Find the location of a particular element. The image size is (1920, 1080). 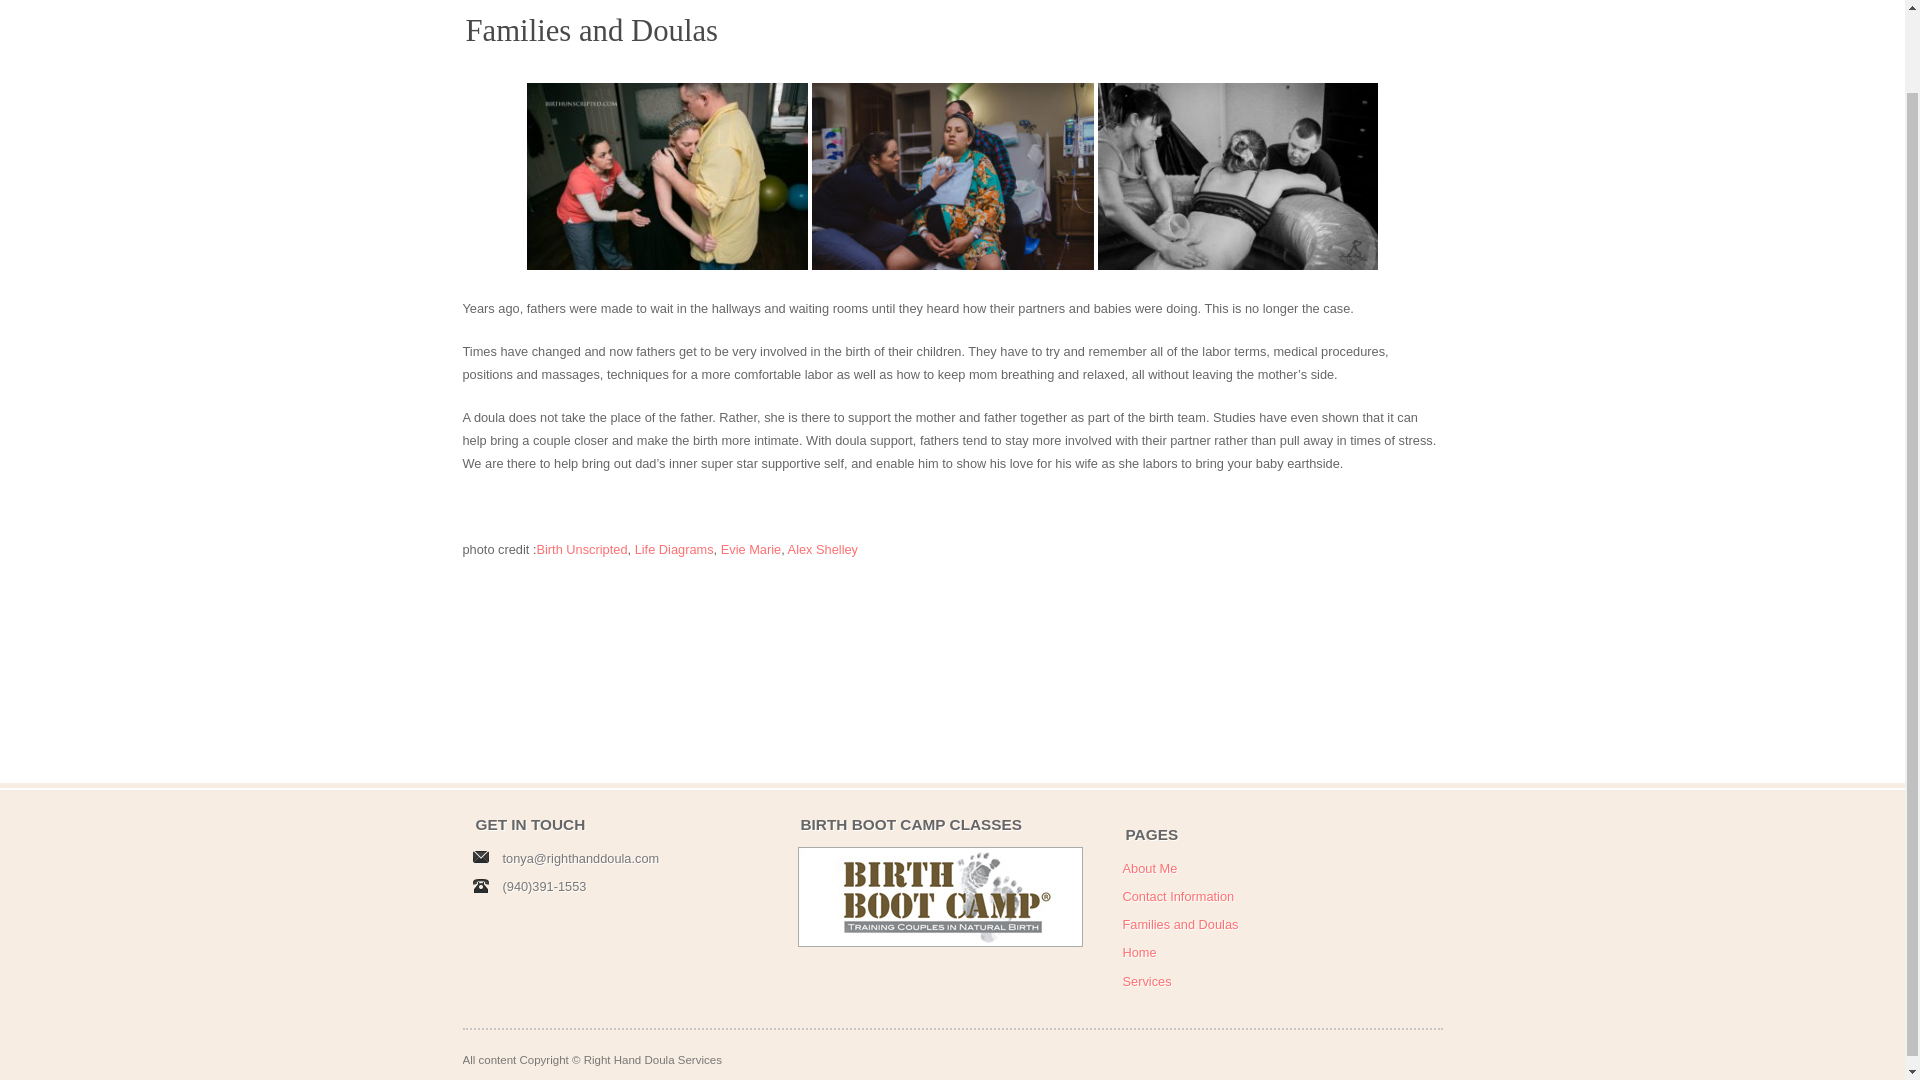

Birth Unscripted is located at coordinates (581, 550).